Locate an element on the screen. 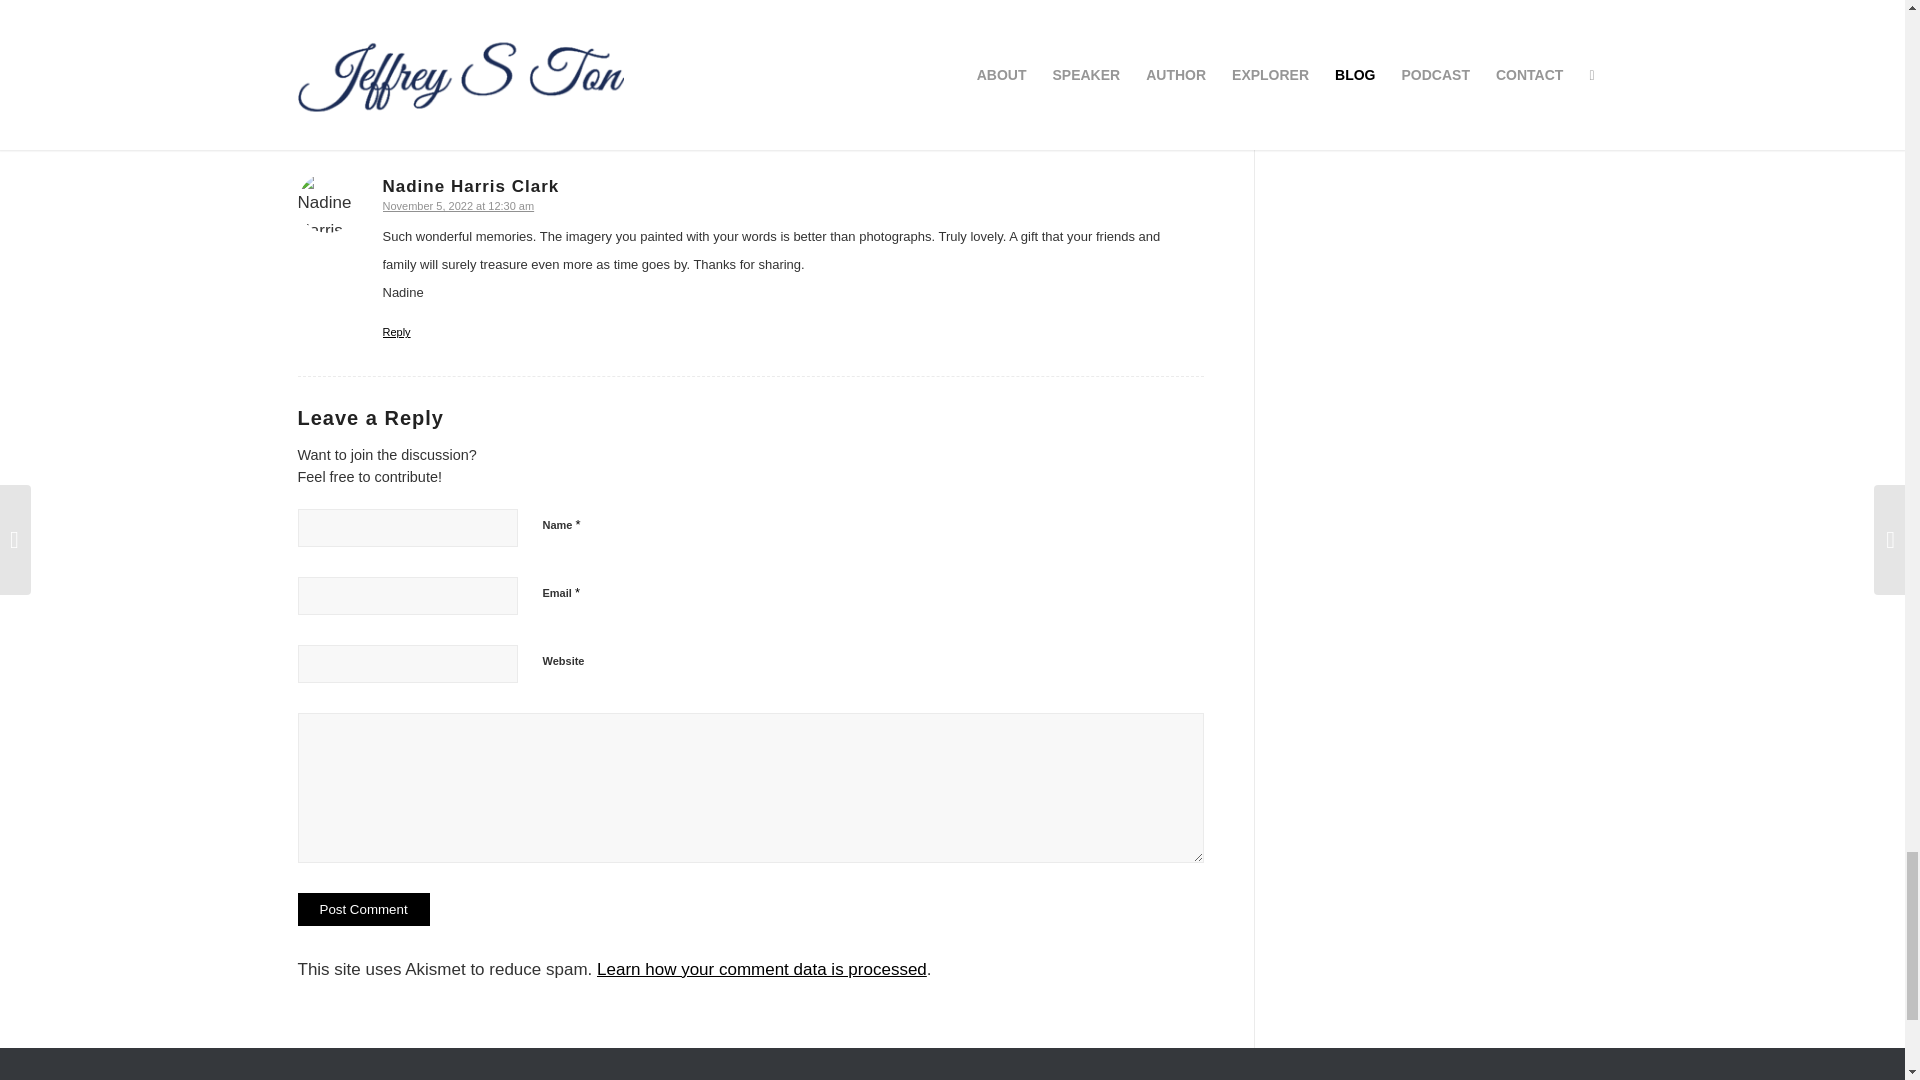 This screenshot has height=1080, width=1920. November 4, 2022 at 12:44 pm is located at coordinates (458, 27).